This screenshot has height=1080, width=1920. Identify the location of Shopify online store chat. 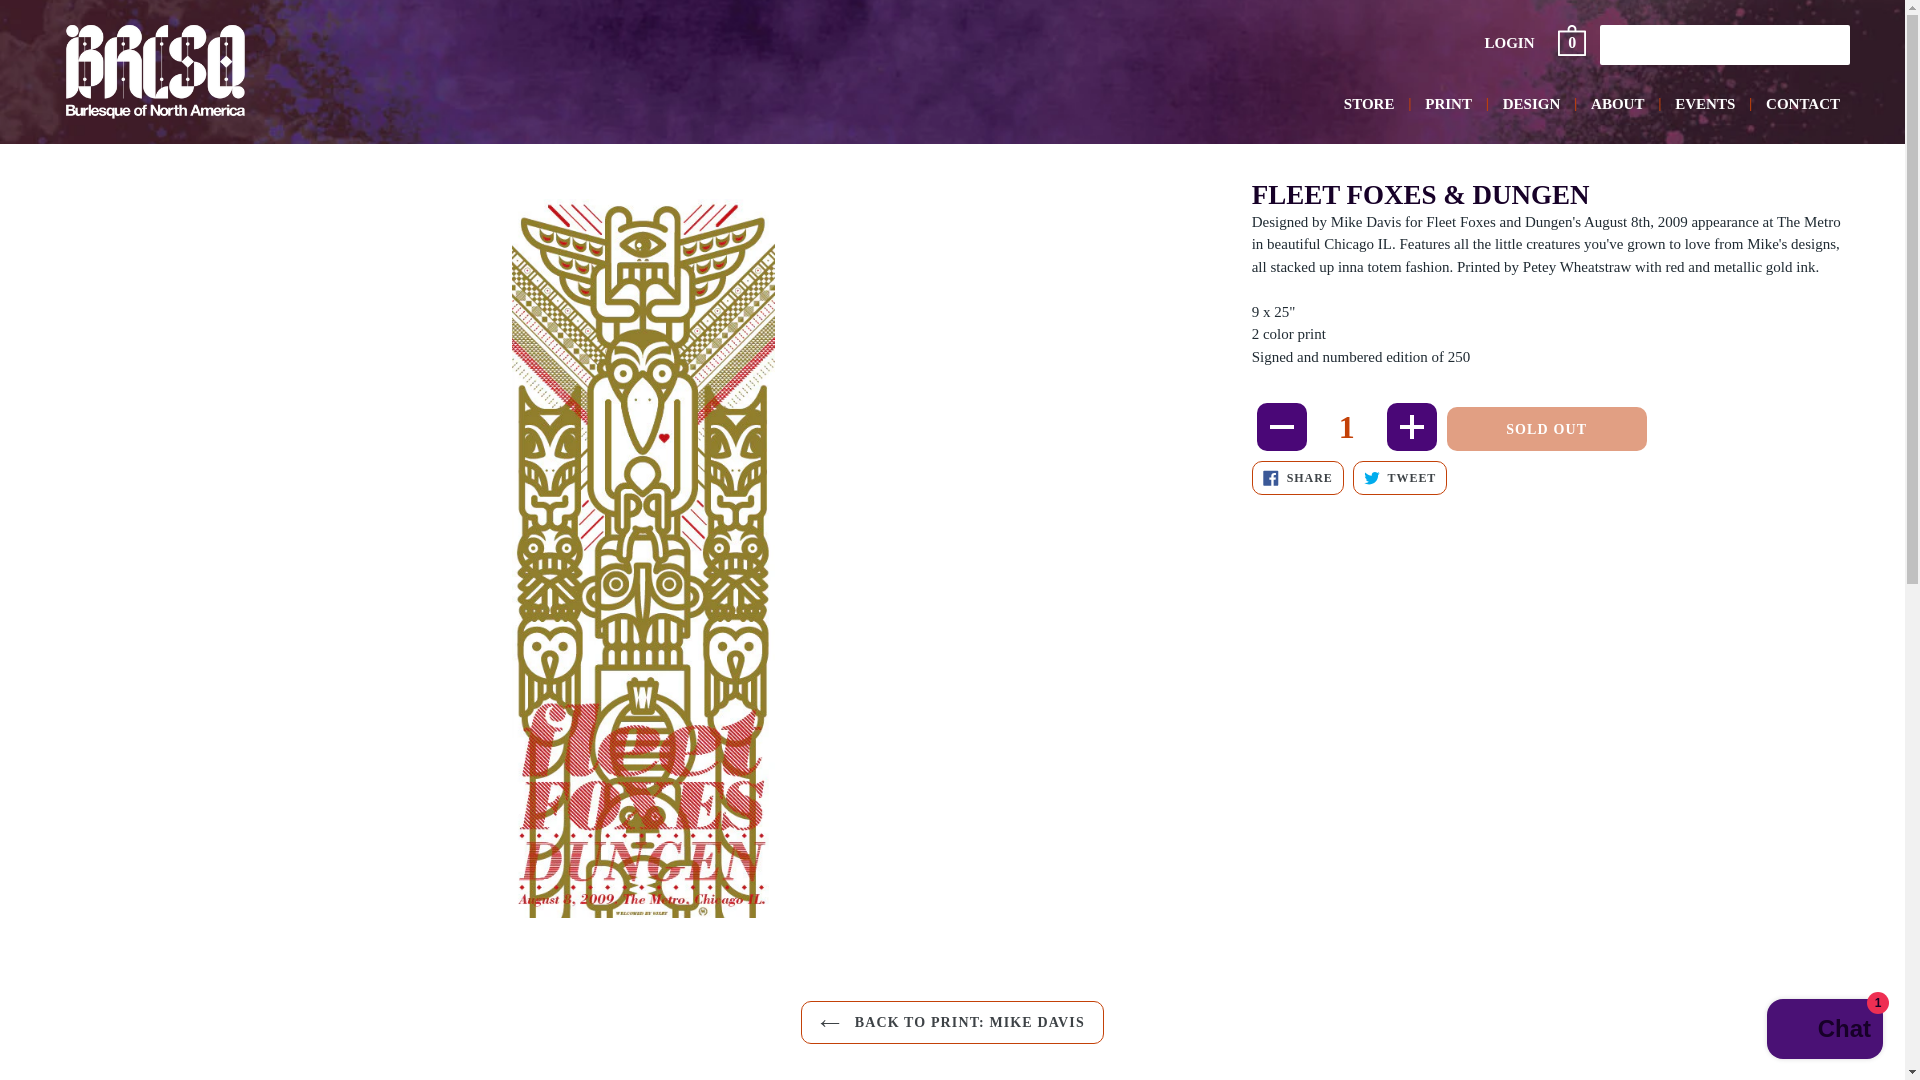
(1400, 478).